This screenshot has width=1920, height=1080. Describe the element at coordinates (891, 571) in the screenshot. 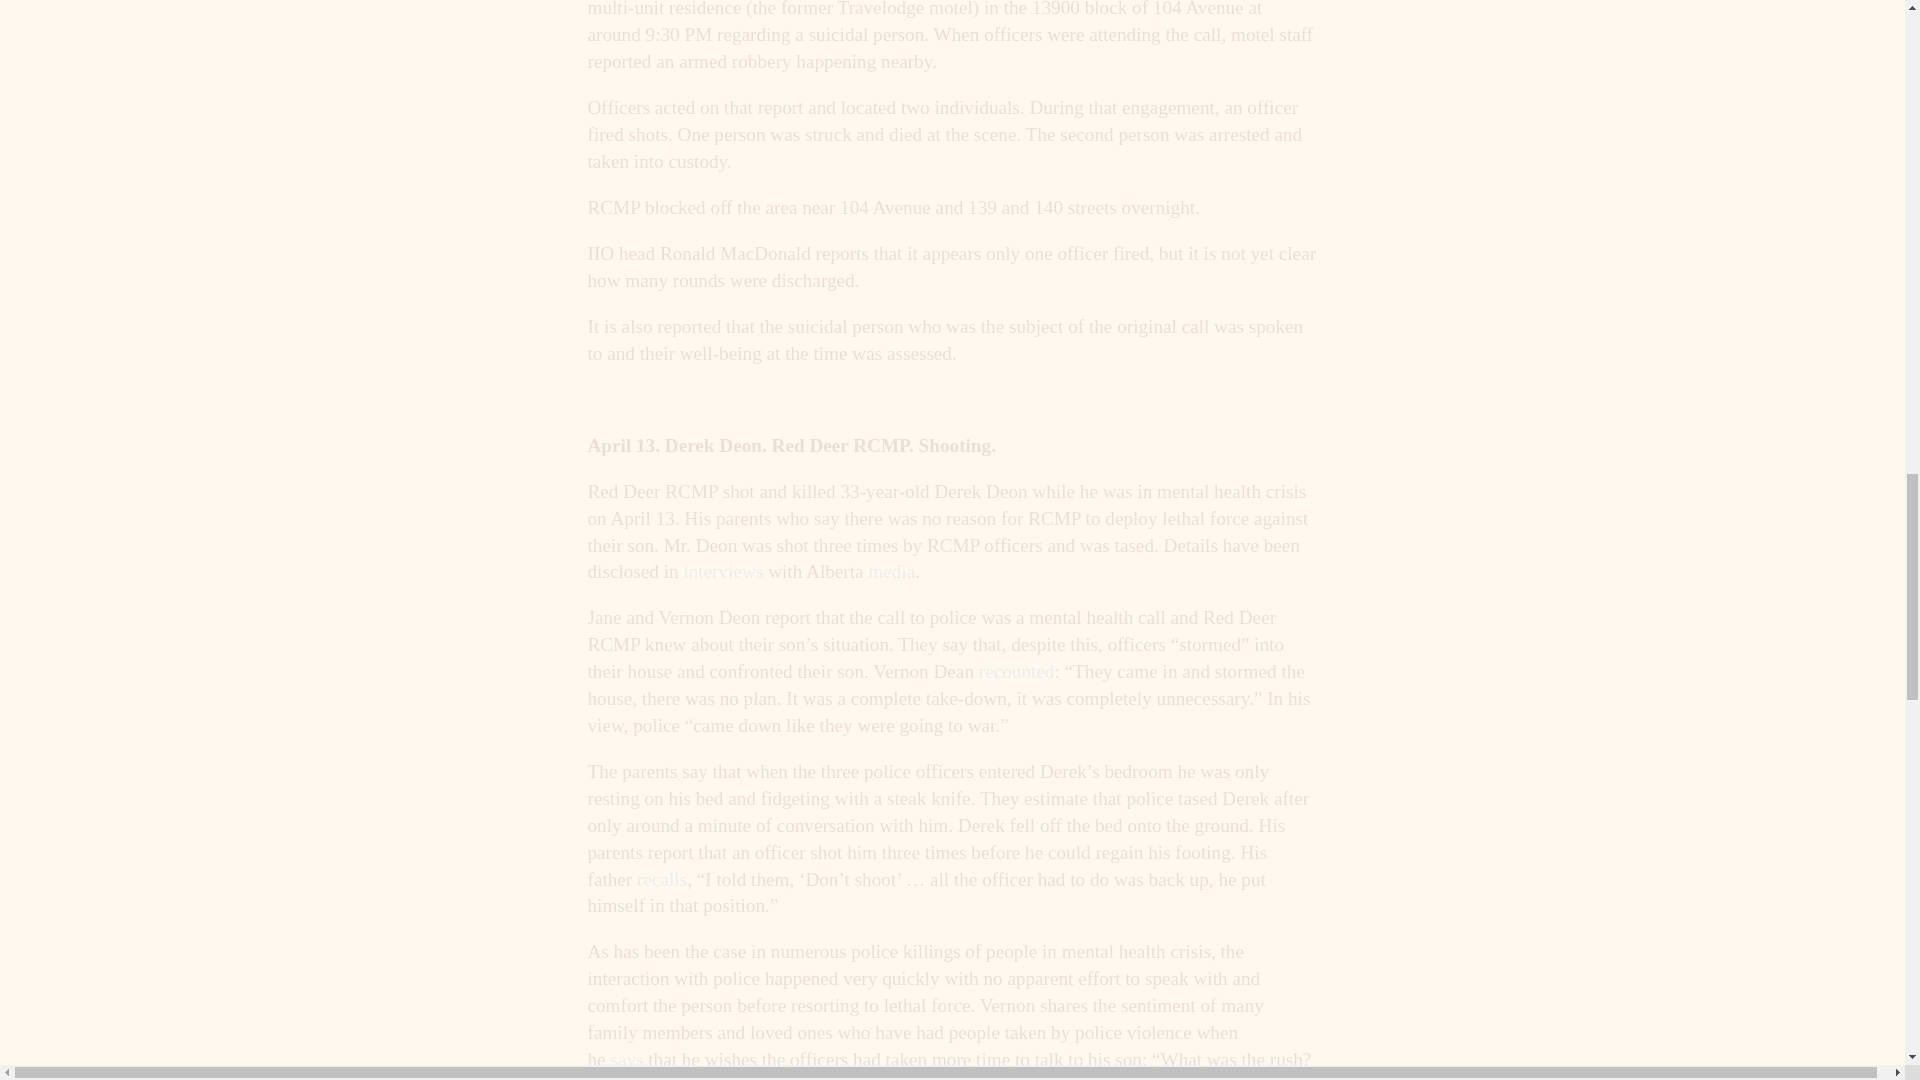

I see `media` at that location.